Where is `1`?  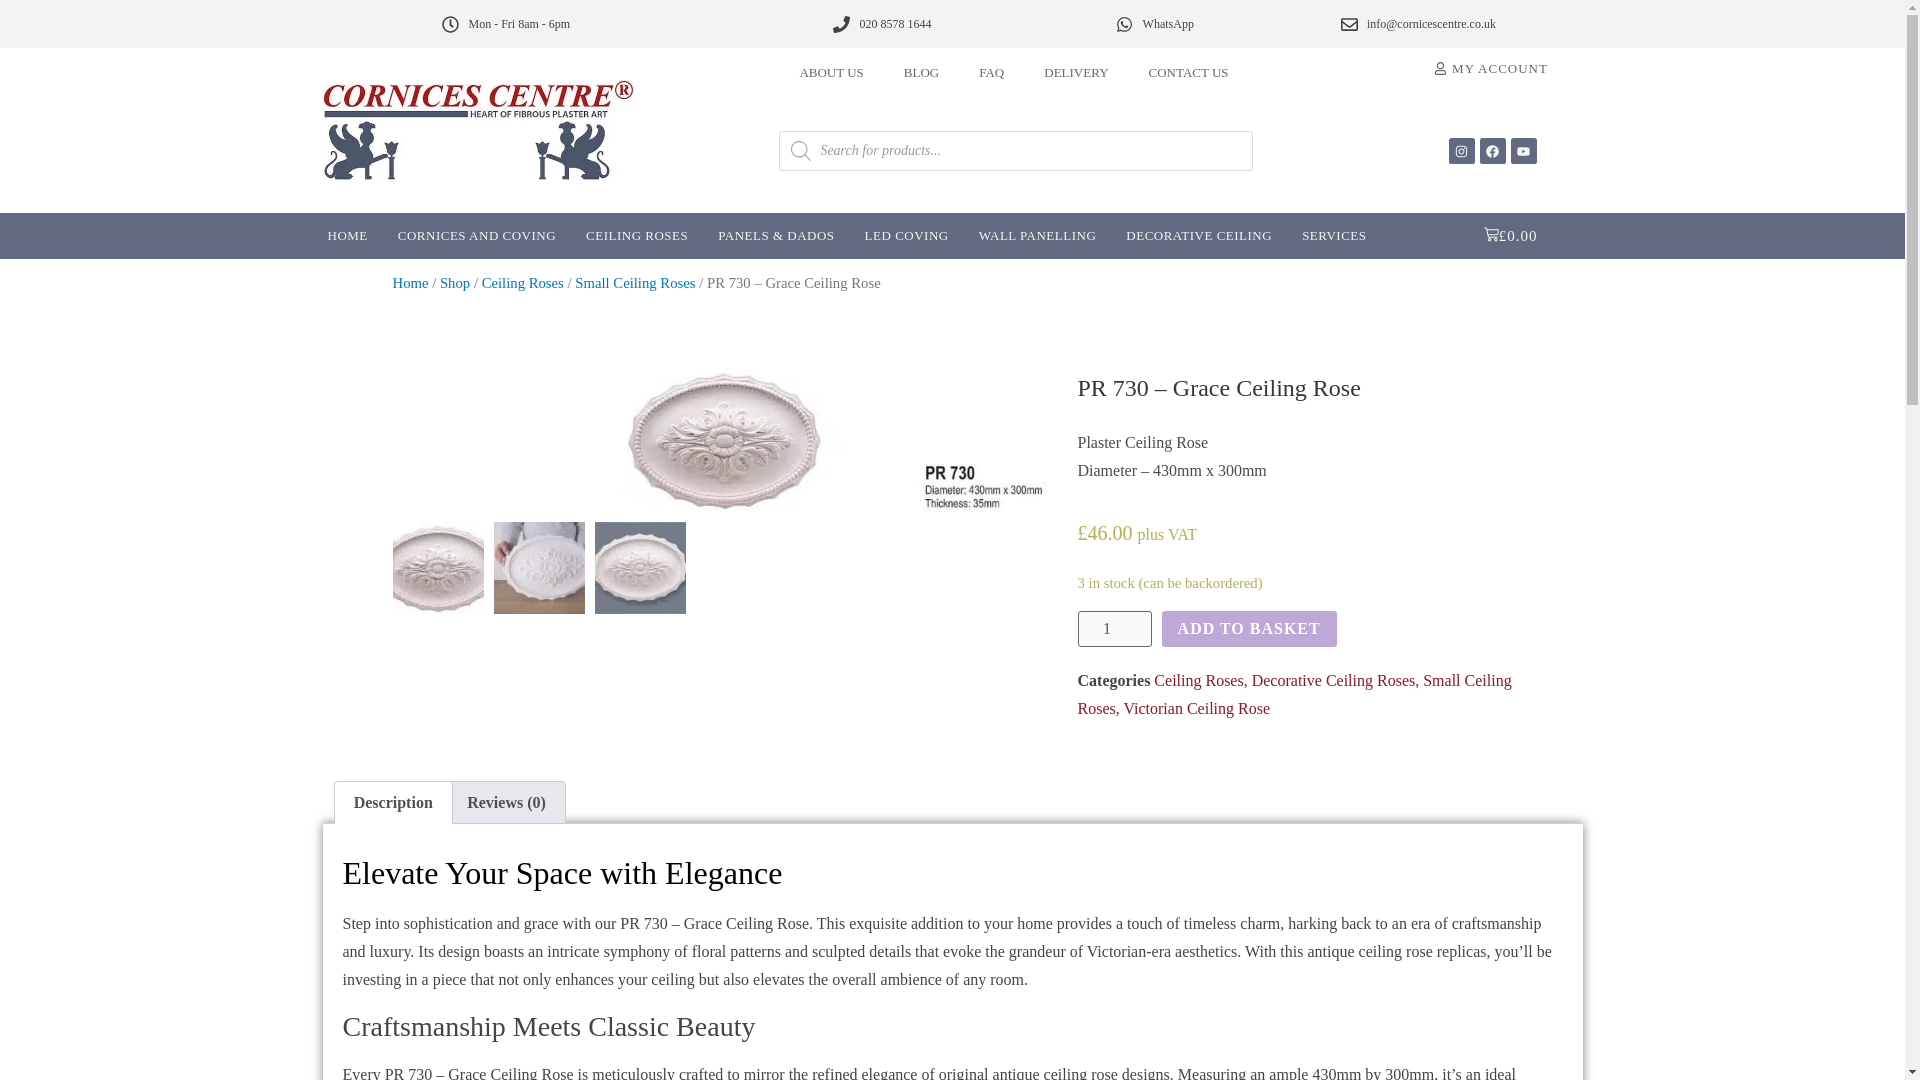
1 is located at coordinates (1114, 628).